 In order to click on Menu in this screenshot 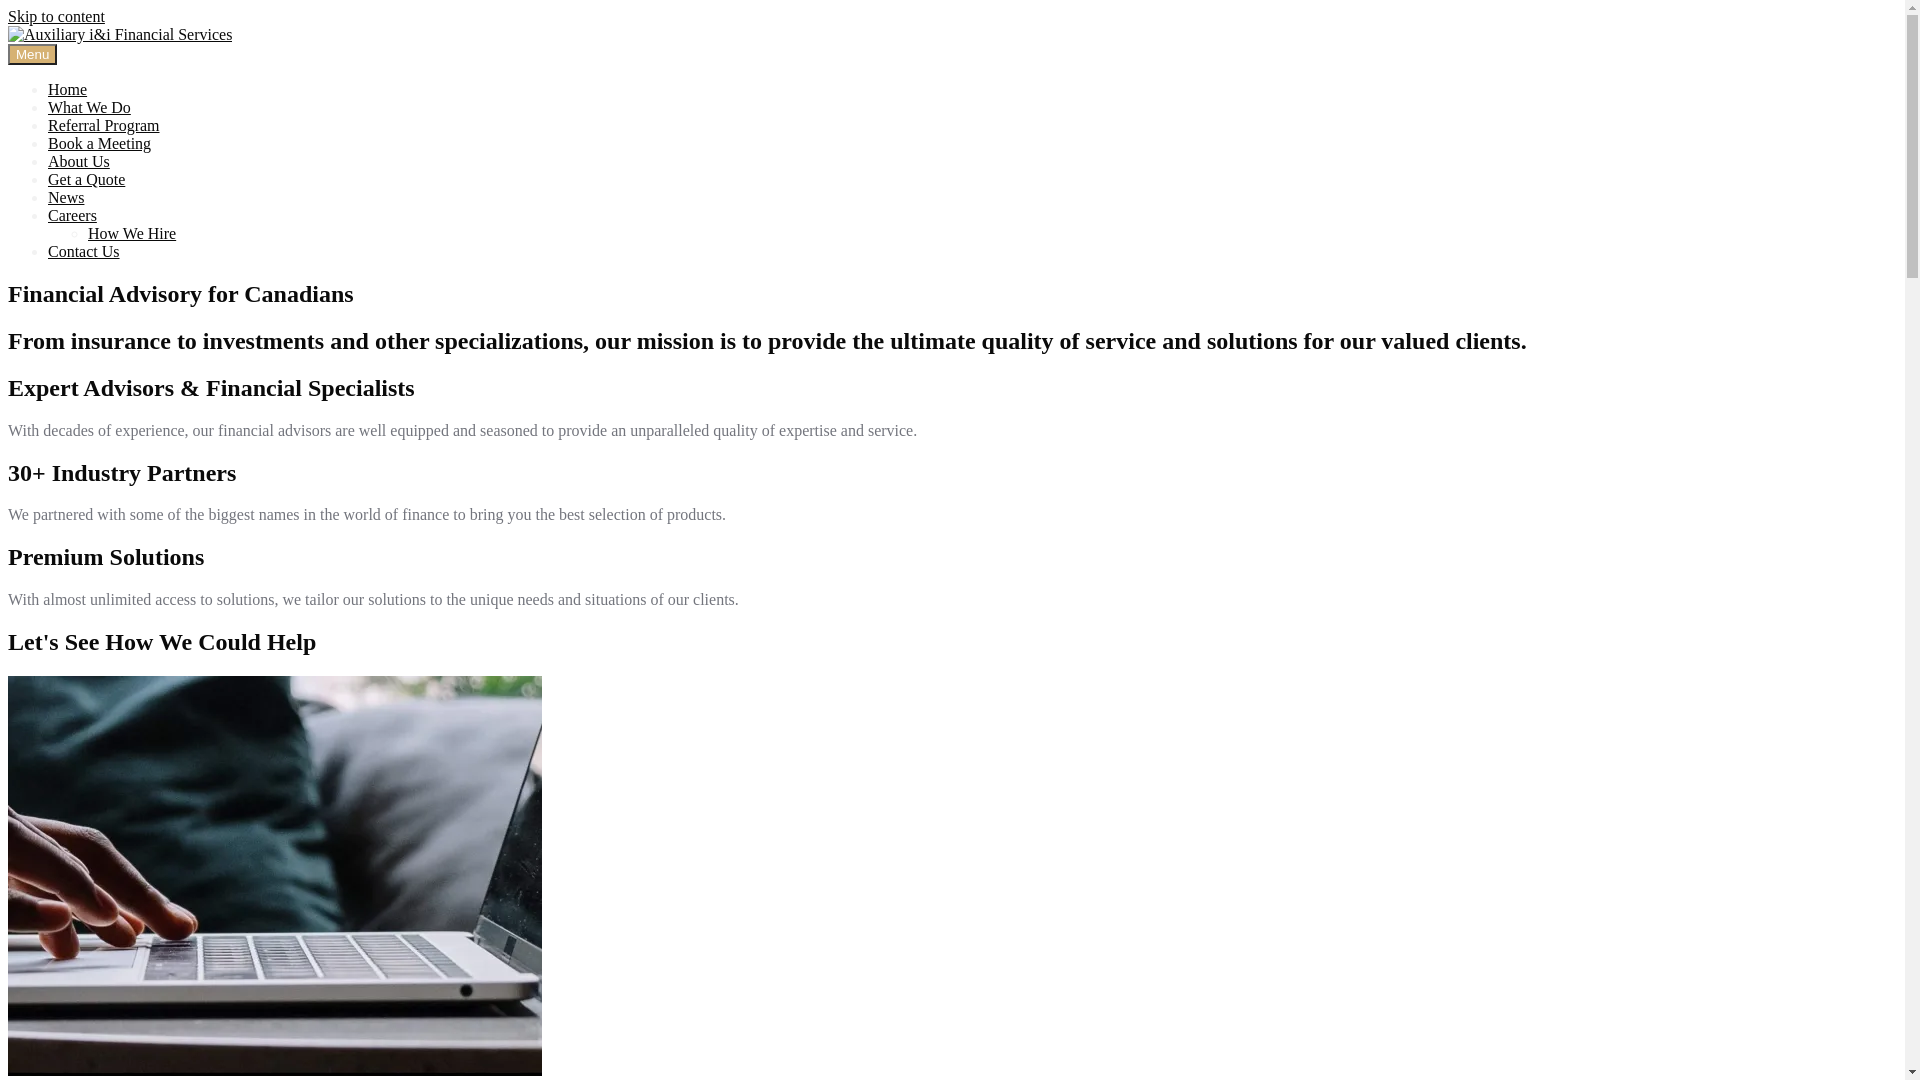, I will do `click(32, 54)`.